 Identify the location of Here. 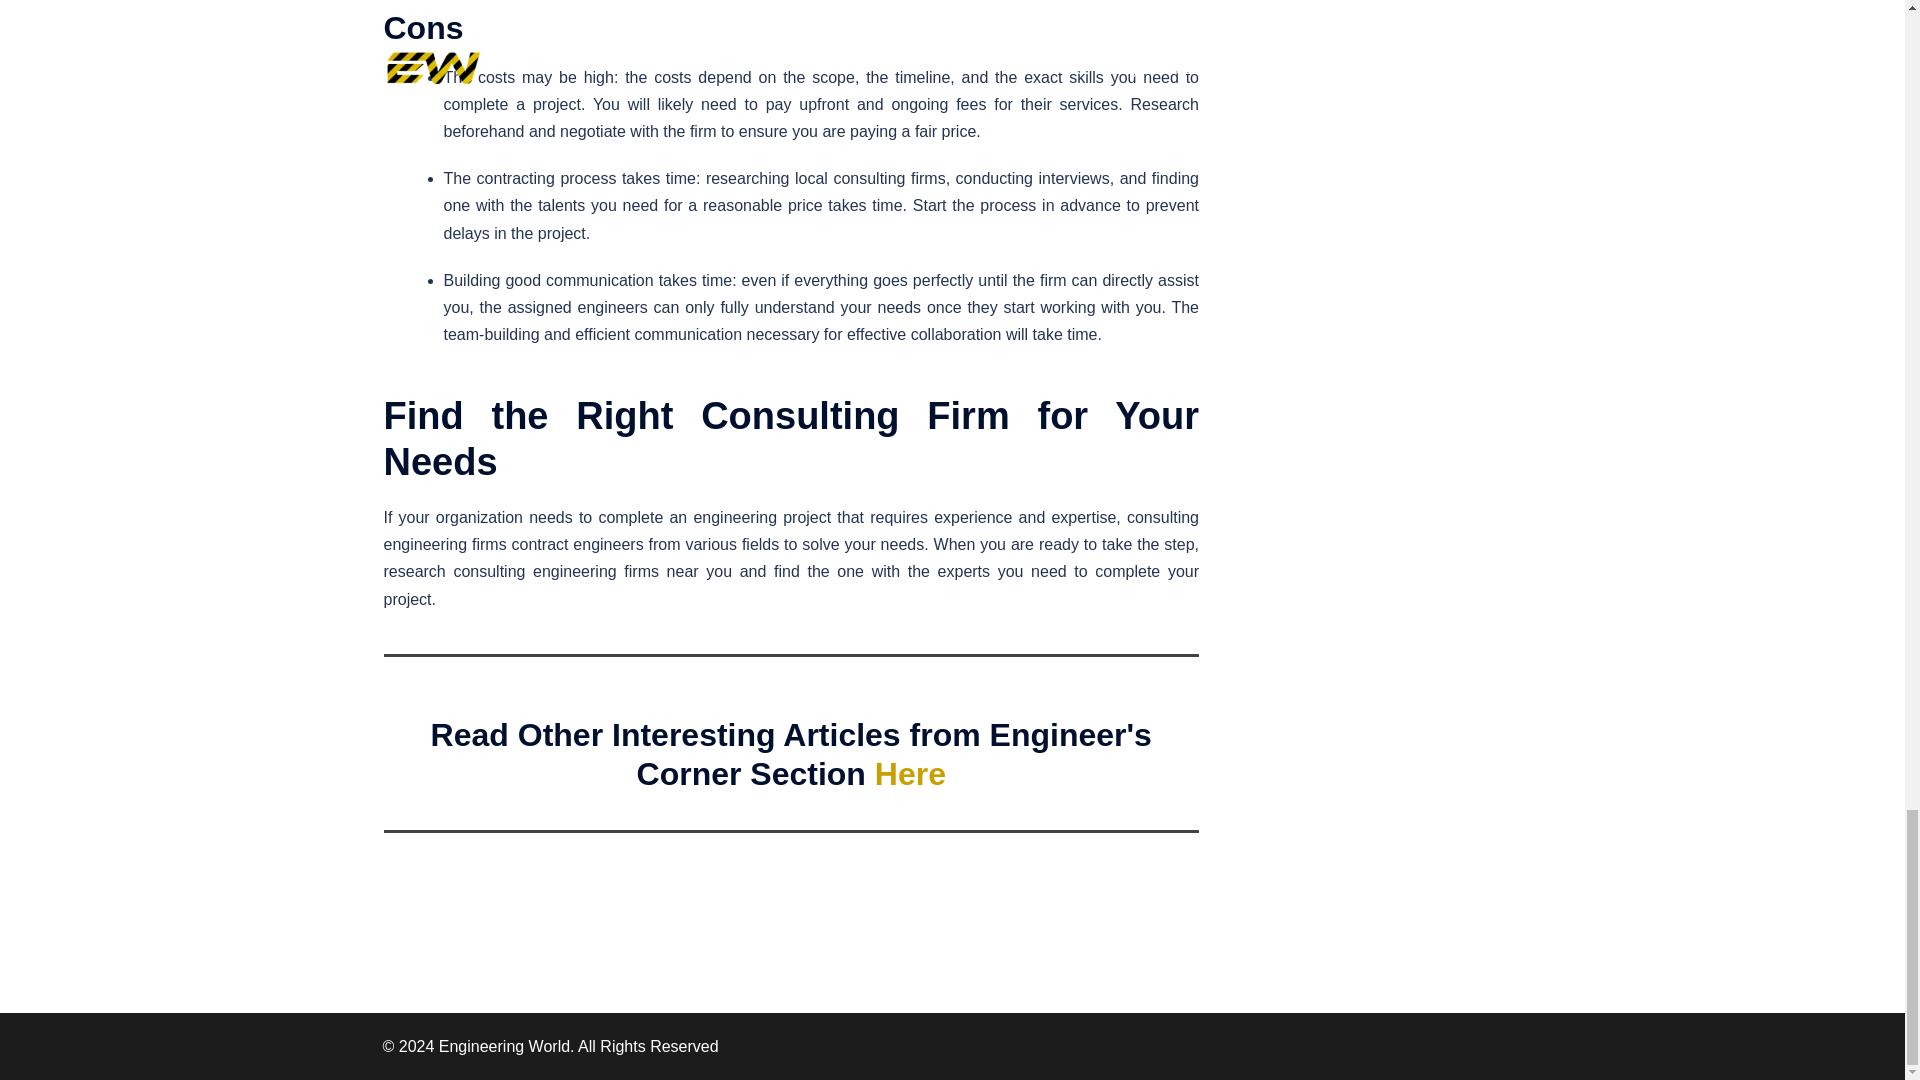
(910, 774).